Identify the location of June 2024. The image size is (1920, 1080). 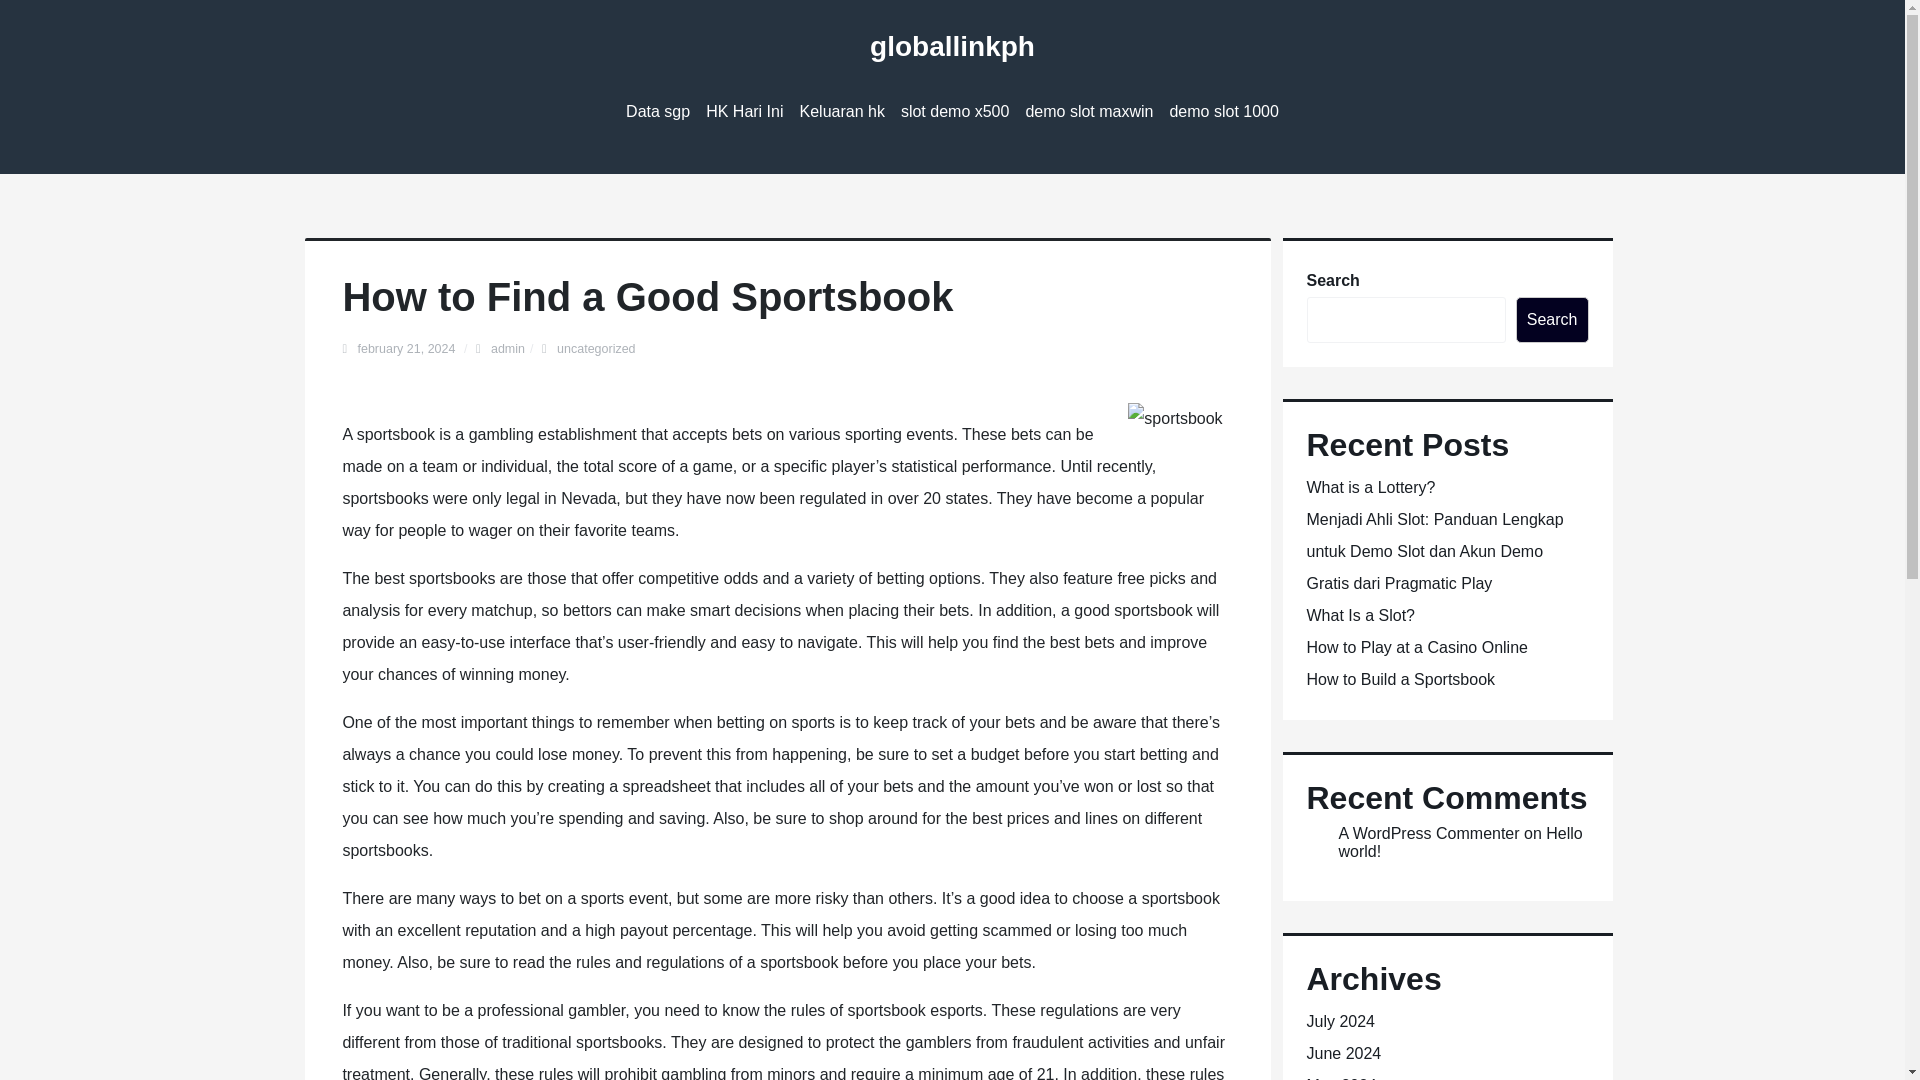
(1342, 1053).